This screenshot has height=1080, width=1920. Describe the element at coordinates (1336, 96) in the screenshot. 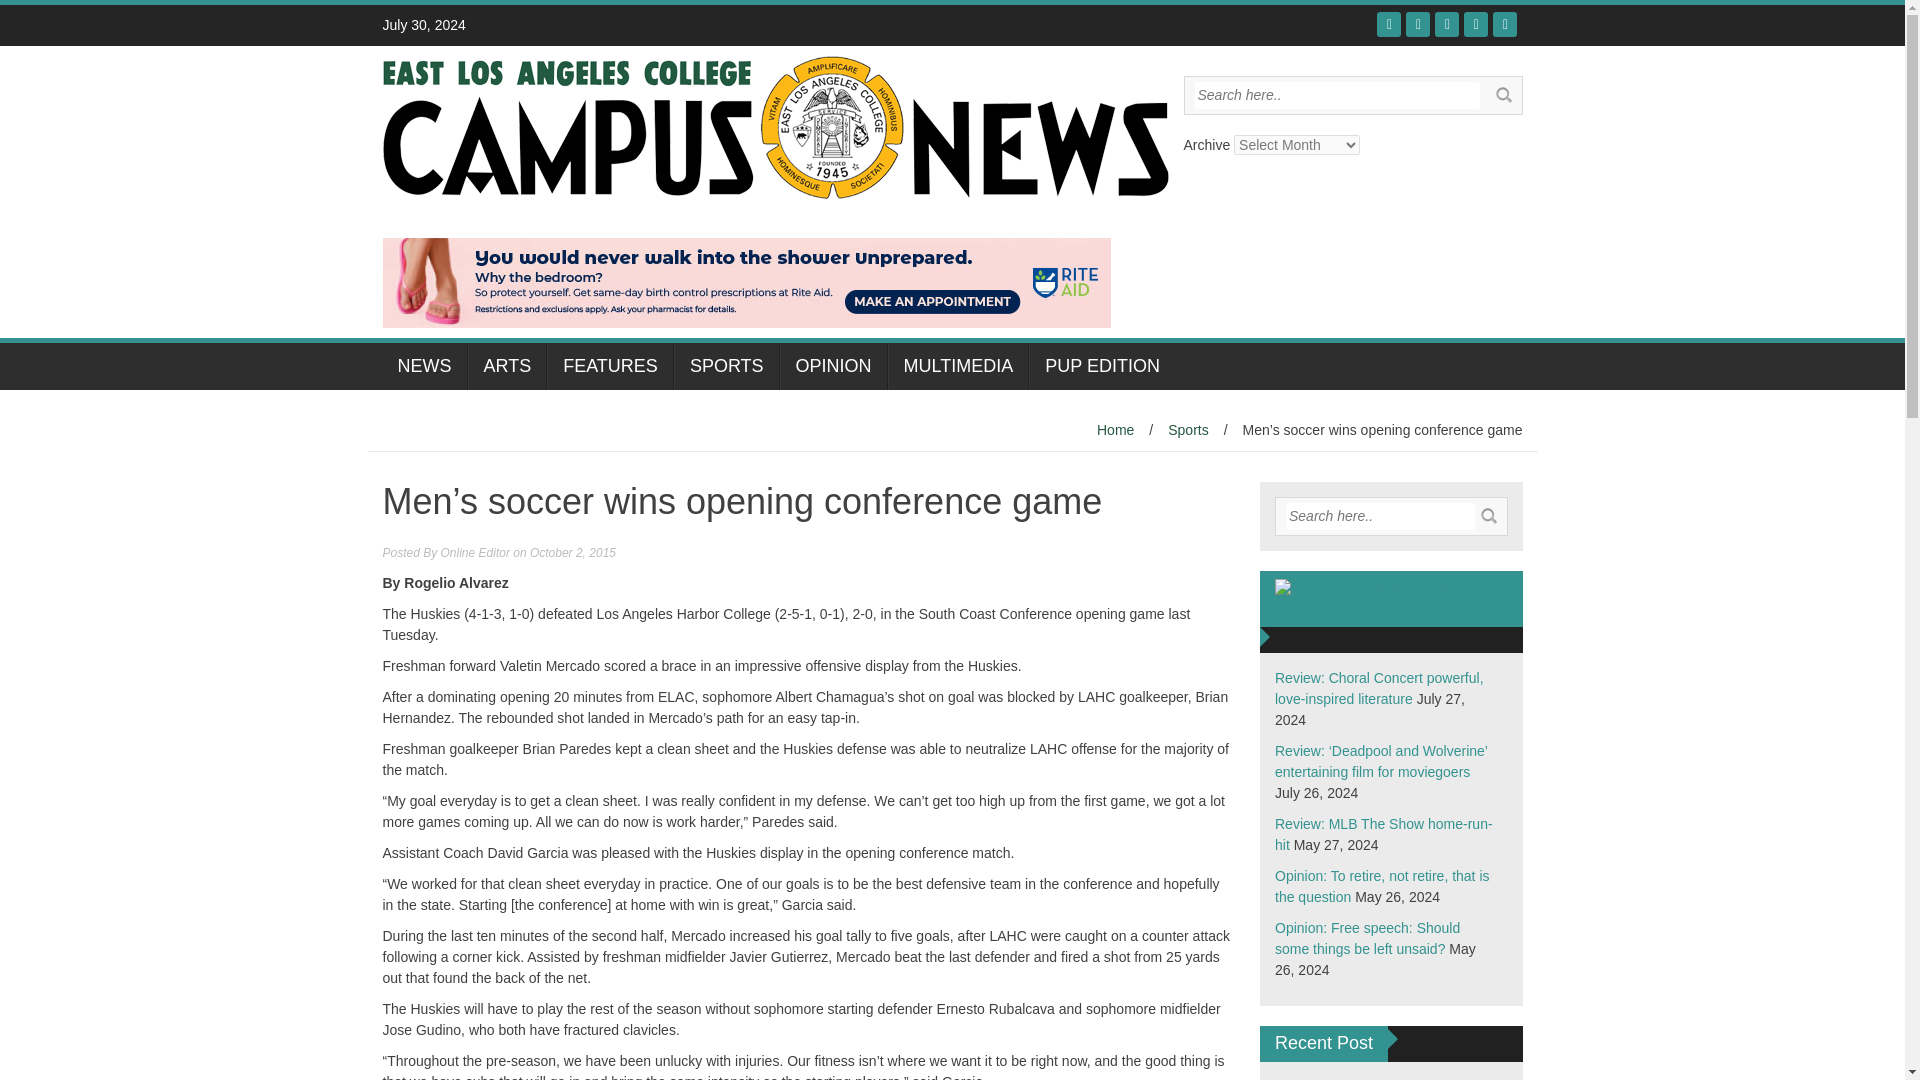

I see `Search here..` at that location.